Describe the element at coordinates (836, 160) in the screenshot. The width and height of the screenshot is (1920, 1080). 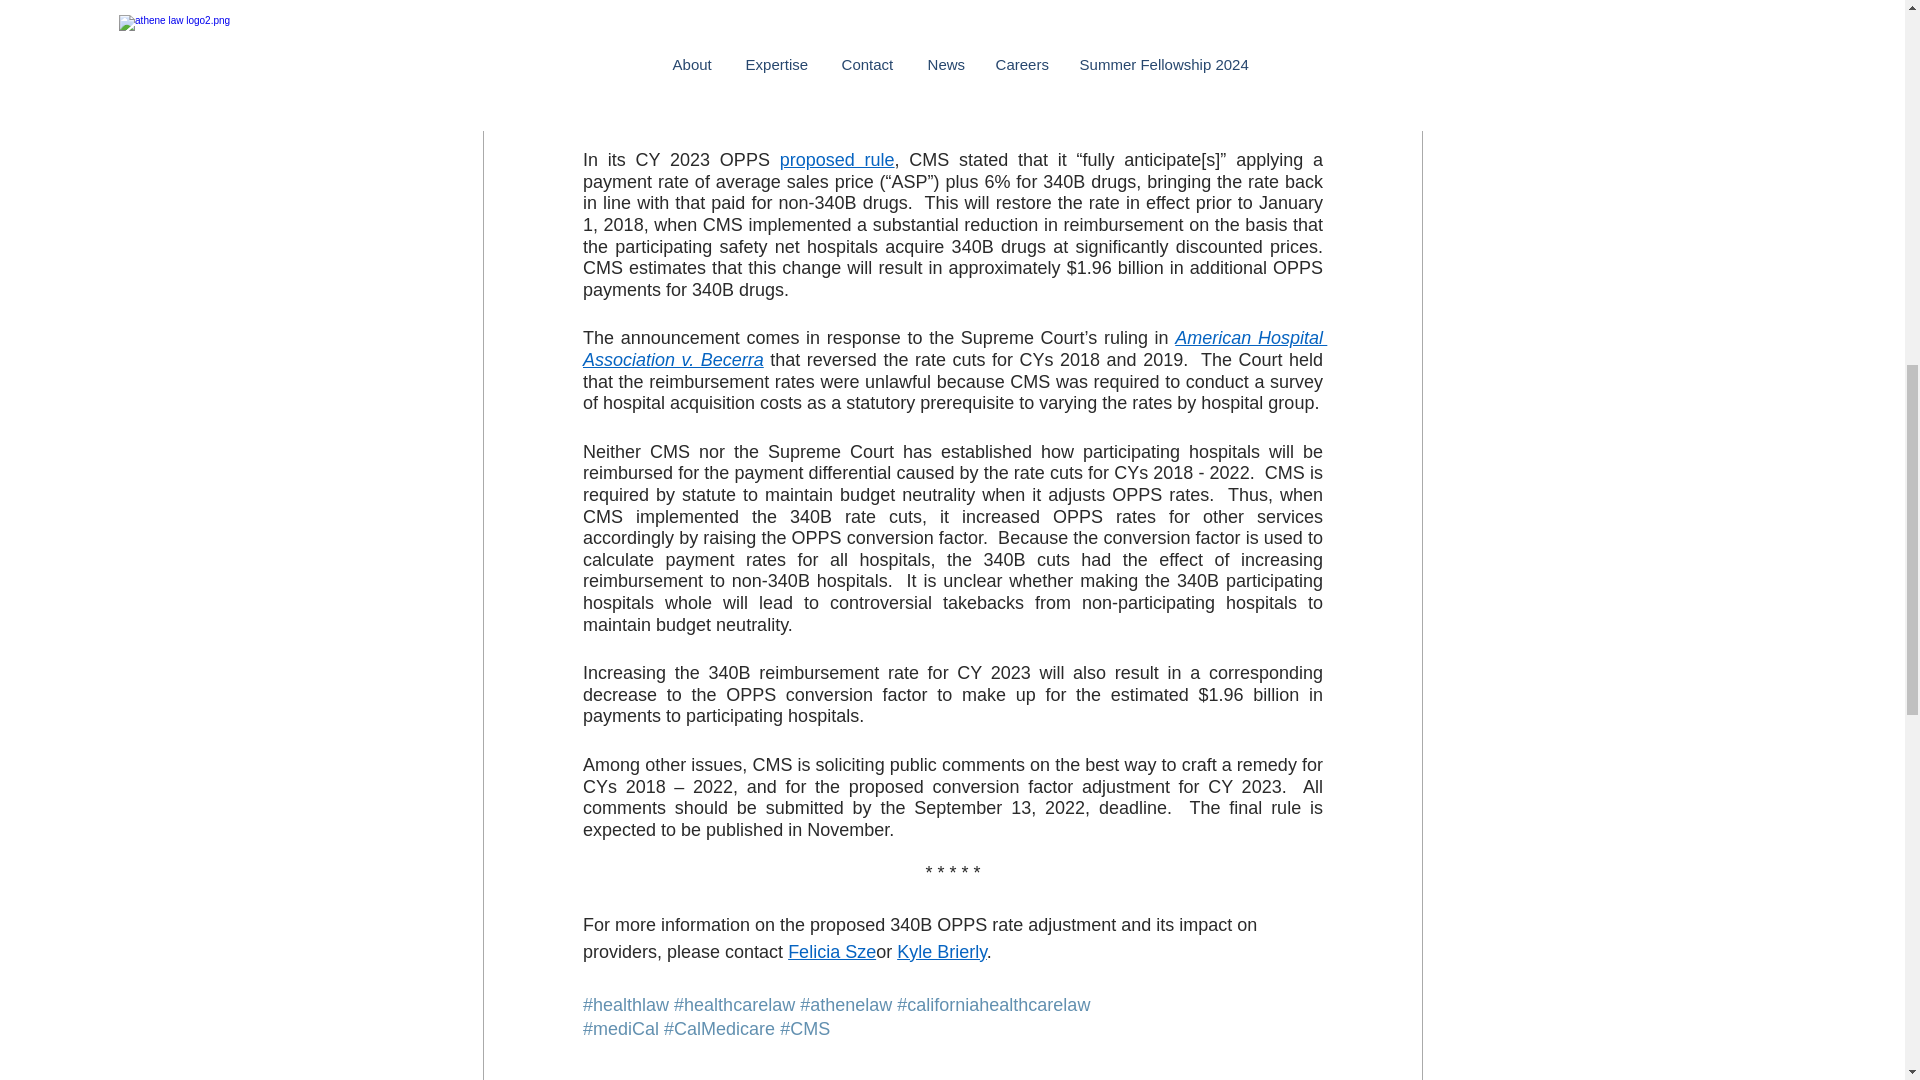
I see `proposed rule` at that location.